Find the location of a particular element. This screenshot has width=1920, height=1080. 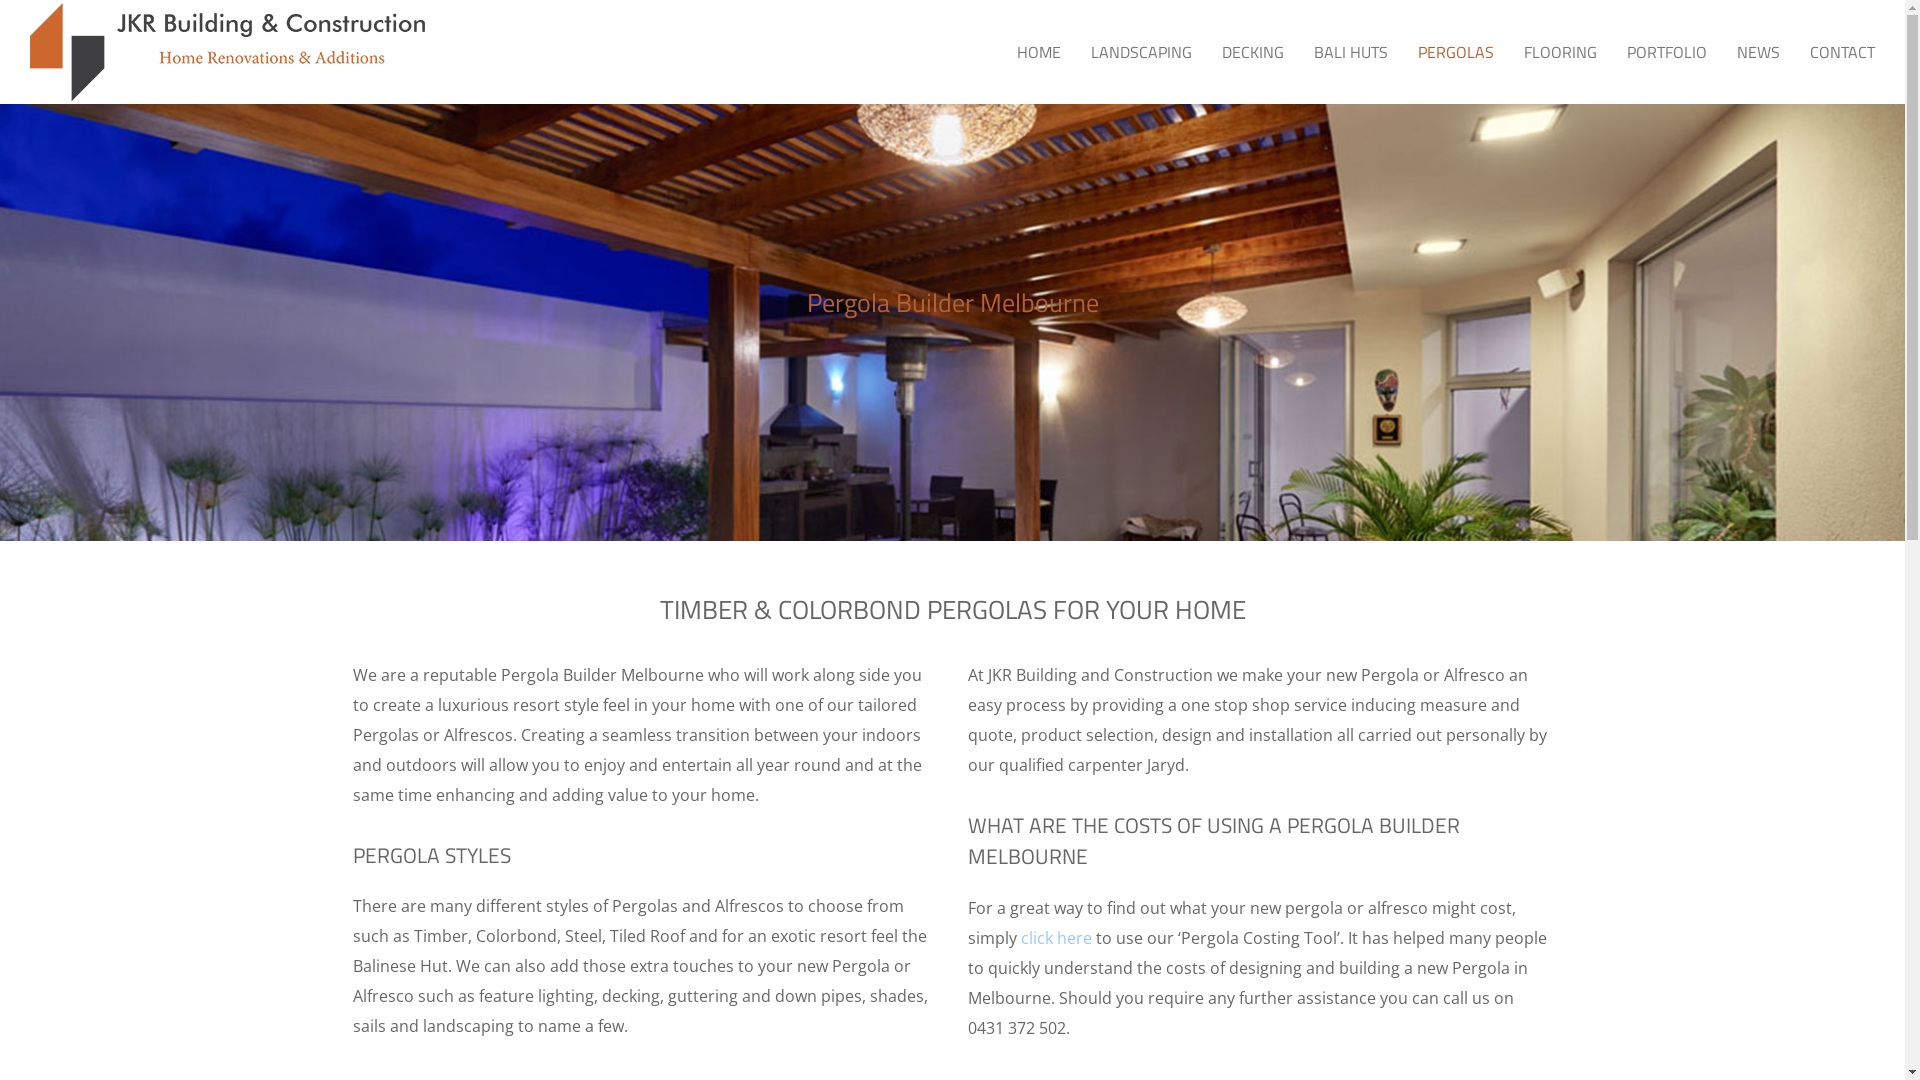

CONTACT is located at coordinates (1842, 52).